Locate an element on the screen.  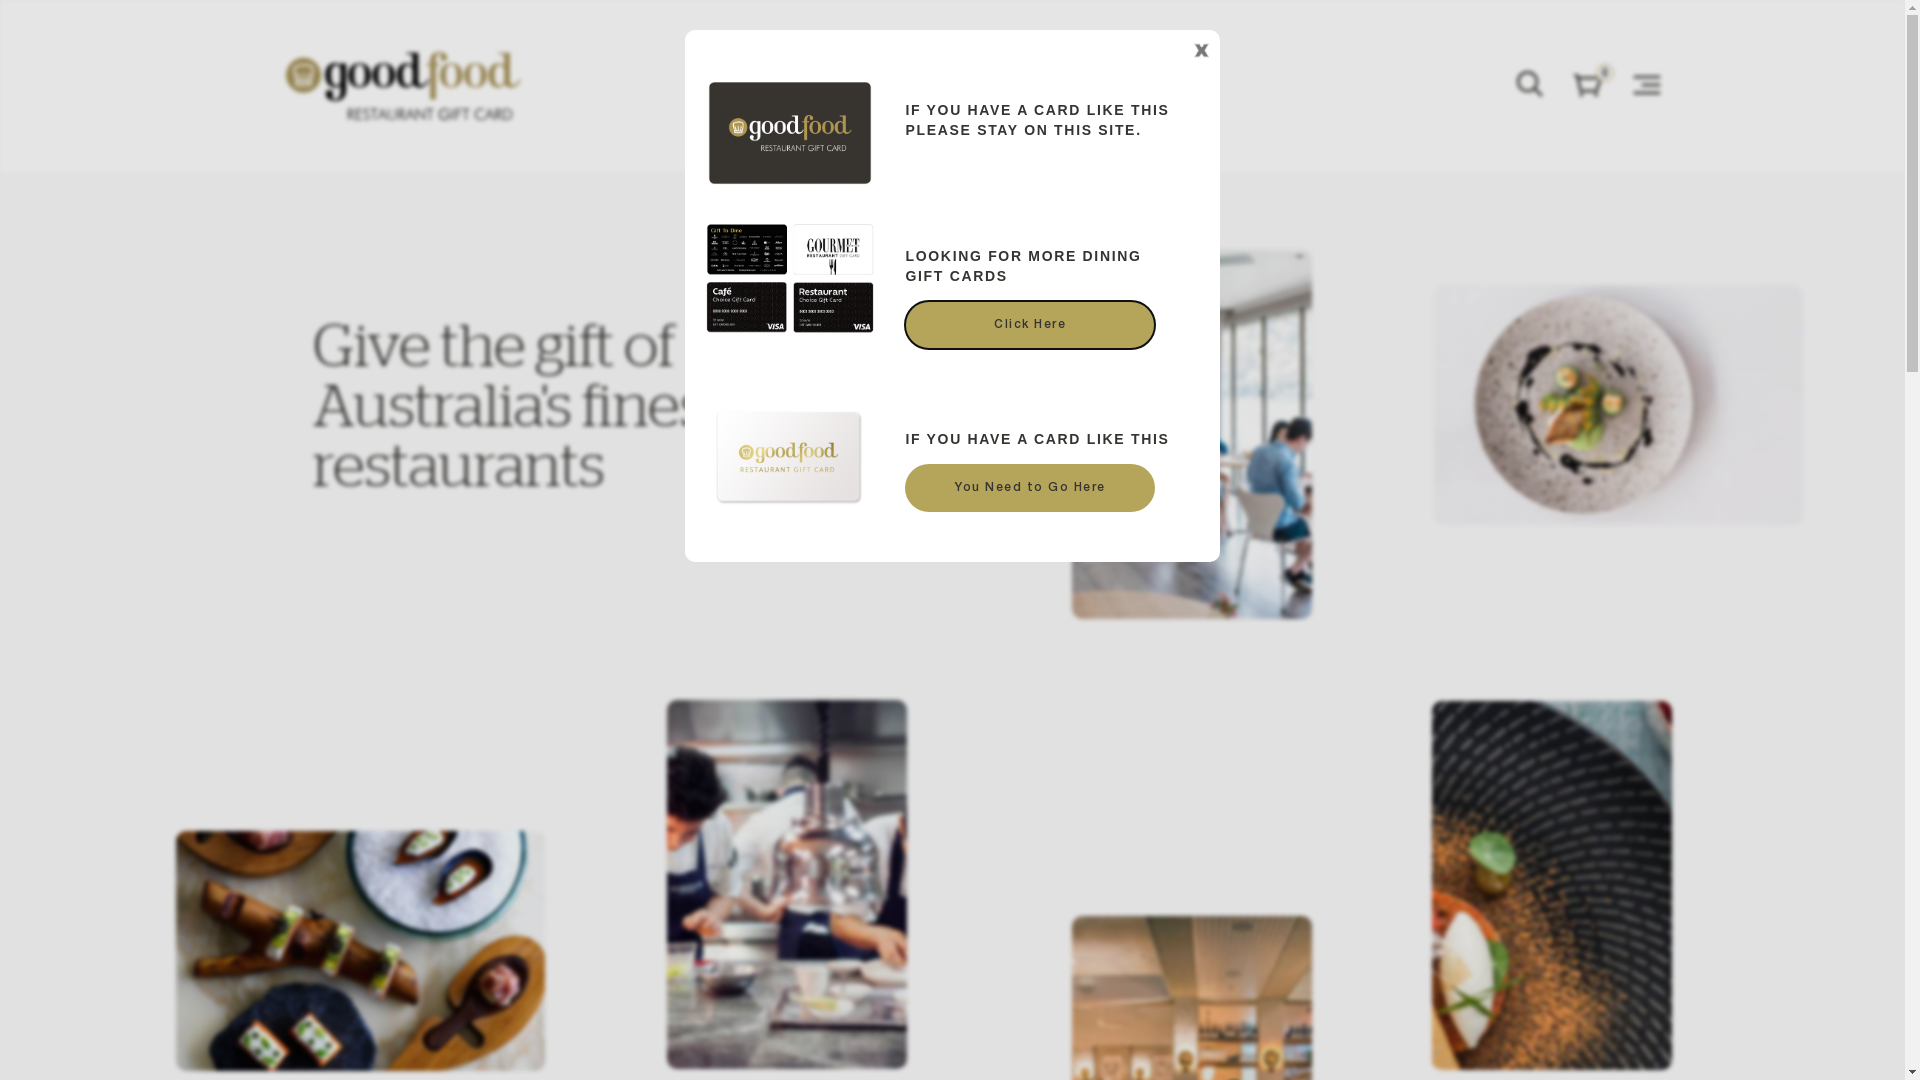
You Need to Go Here is located at coordinates (1030, 488).